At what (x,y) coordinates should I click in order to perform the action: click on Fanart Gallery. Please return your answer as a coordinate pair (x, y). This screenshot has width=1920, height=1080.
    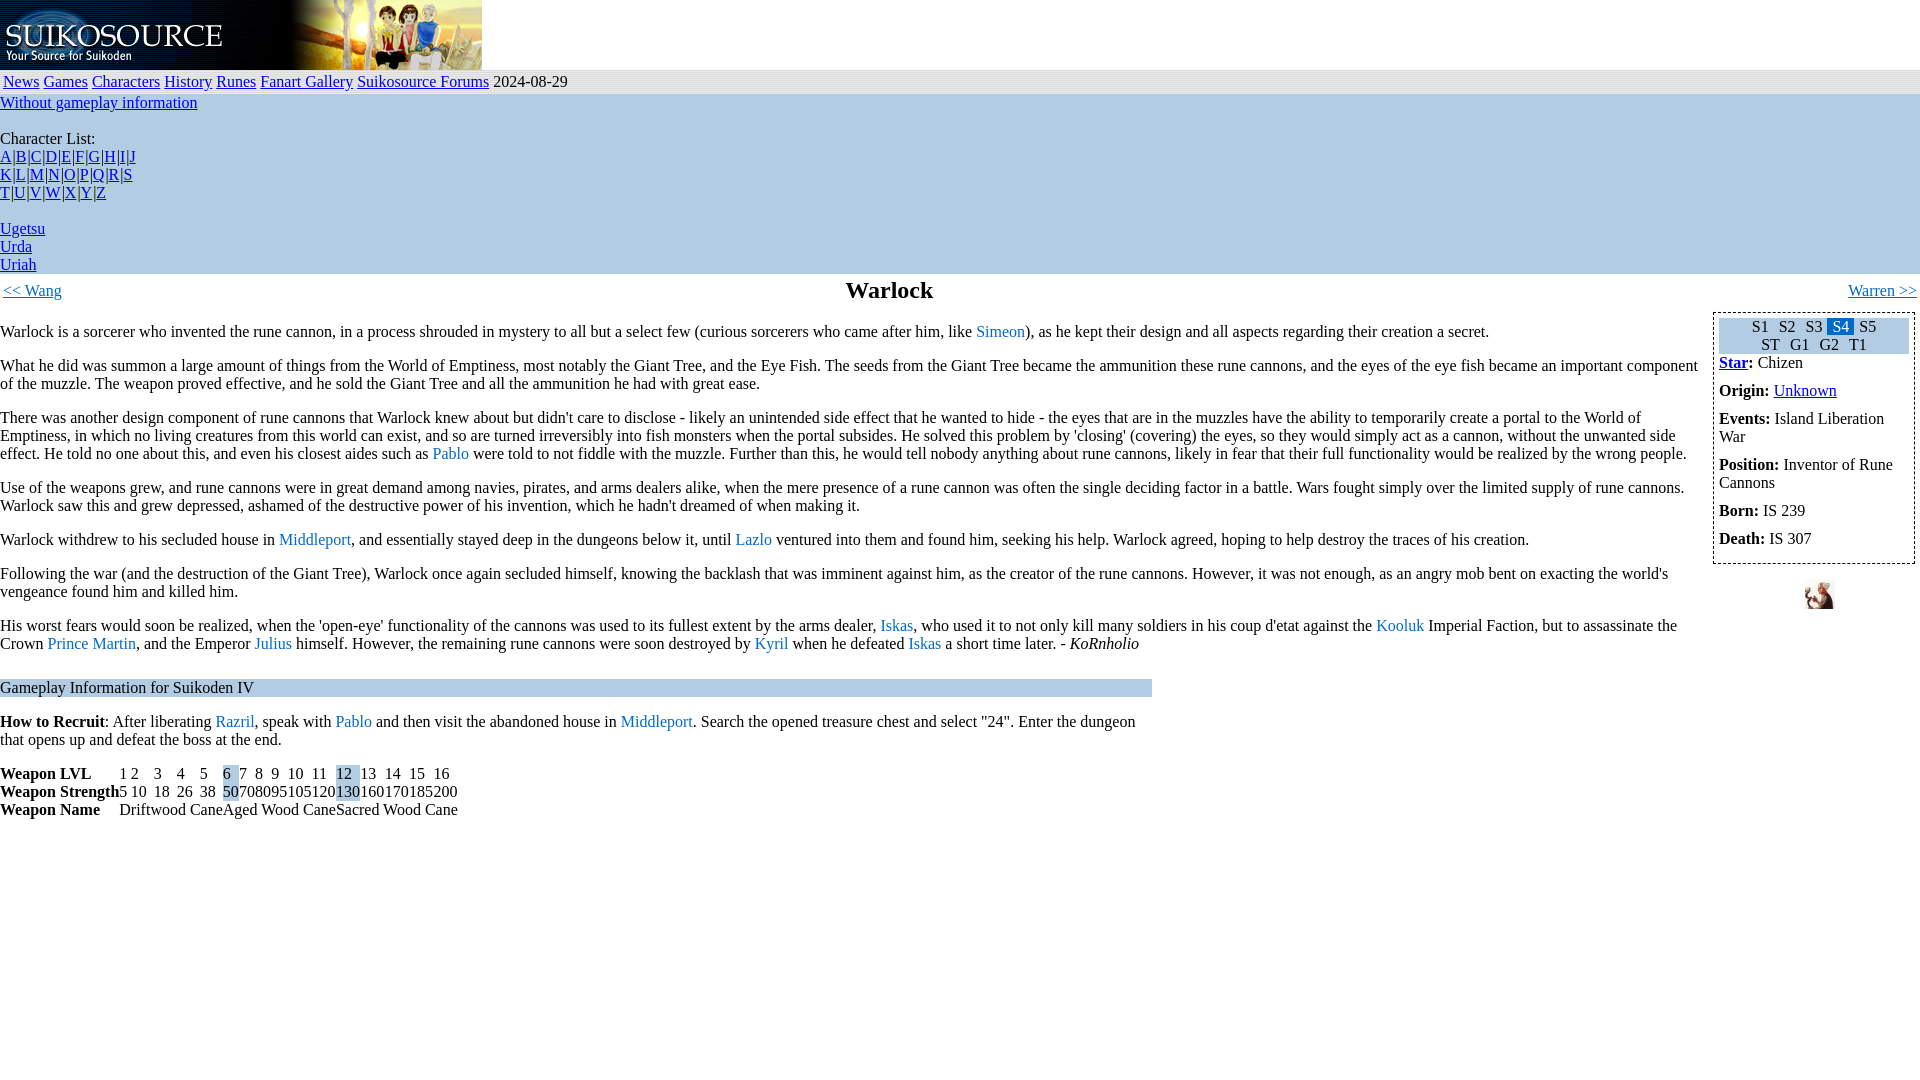
    Looking at the image, I should click on (306, 81).